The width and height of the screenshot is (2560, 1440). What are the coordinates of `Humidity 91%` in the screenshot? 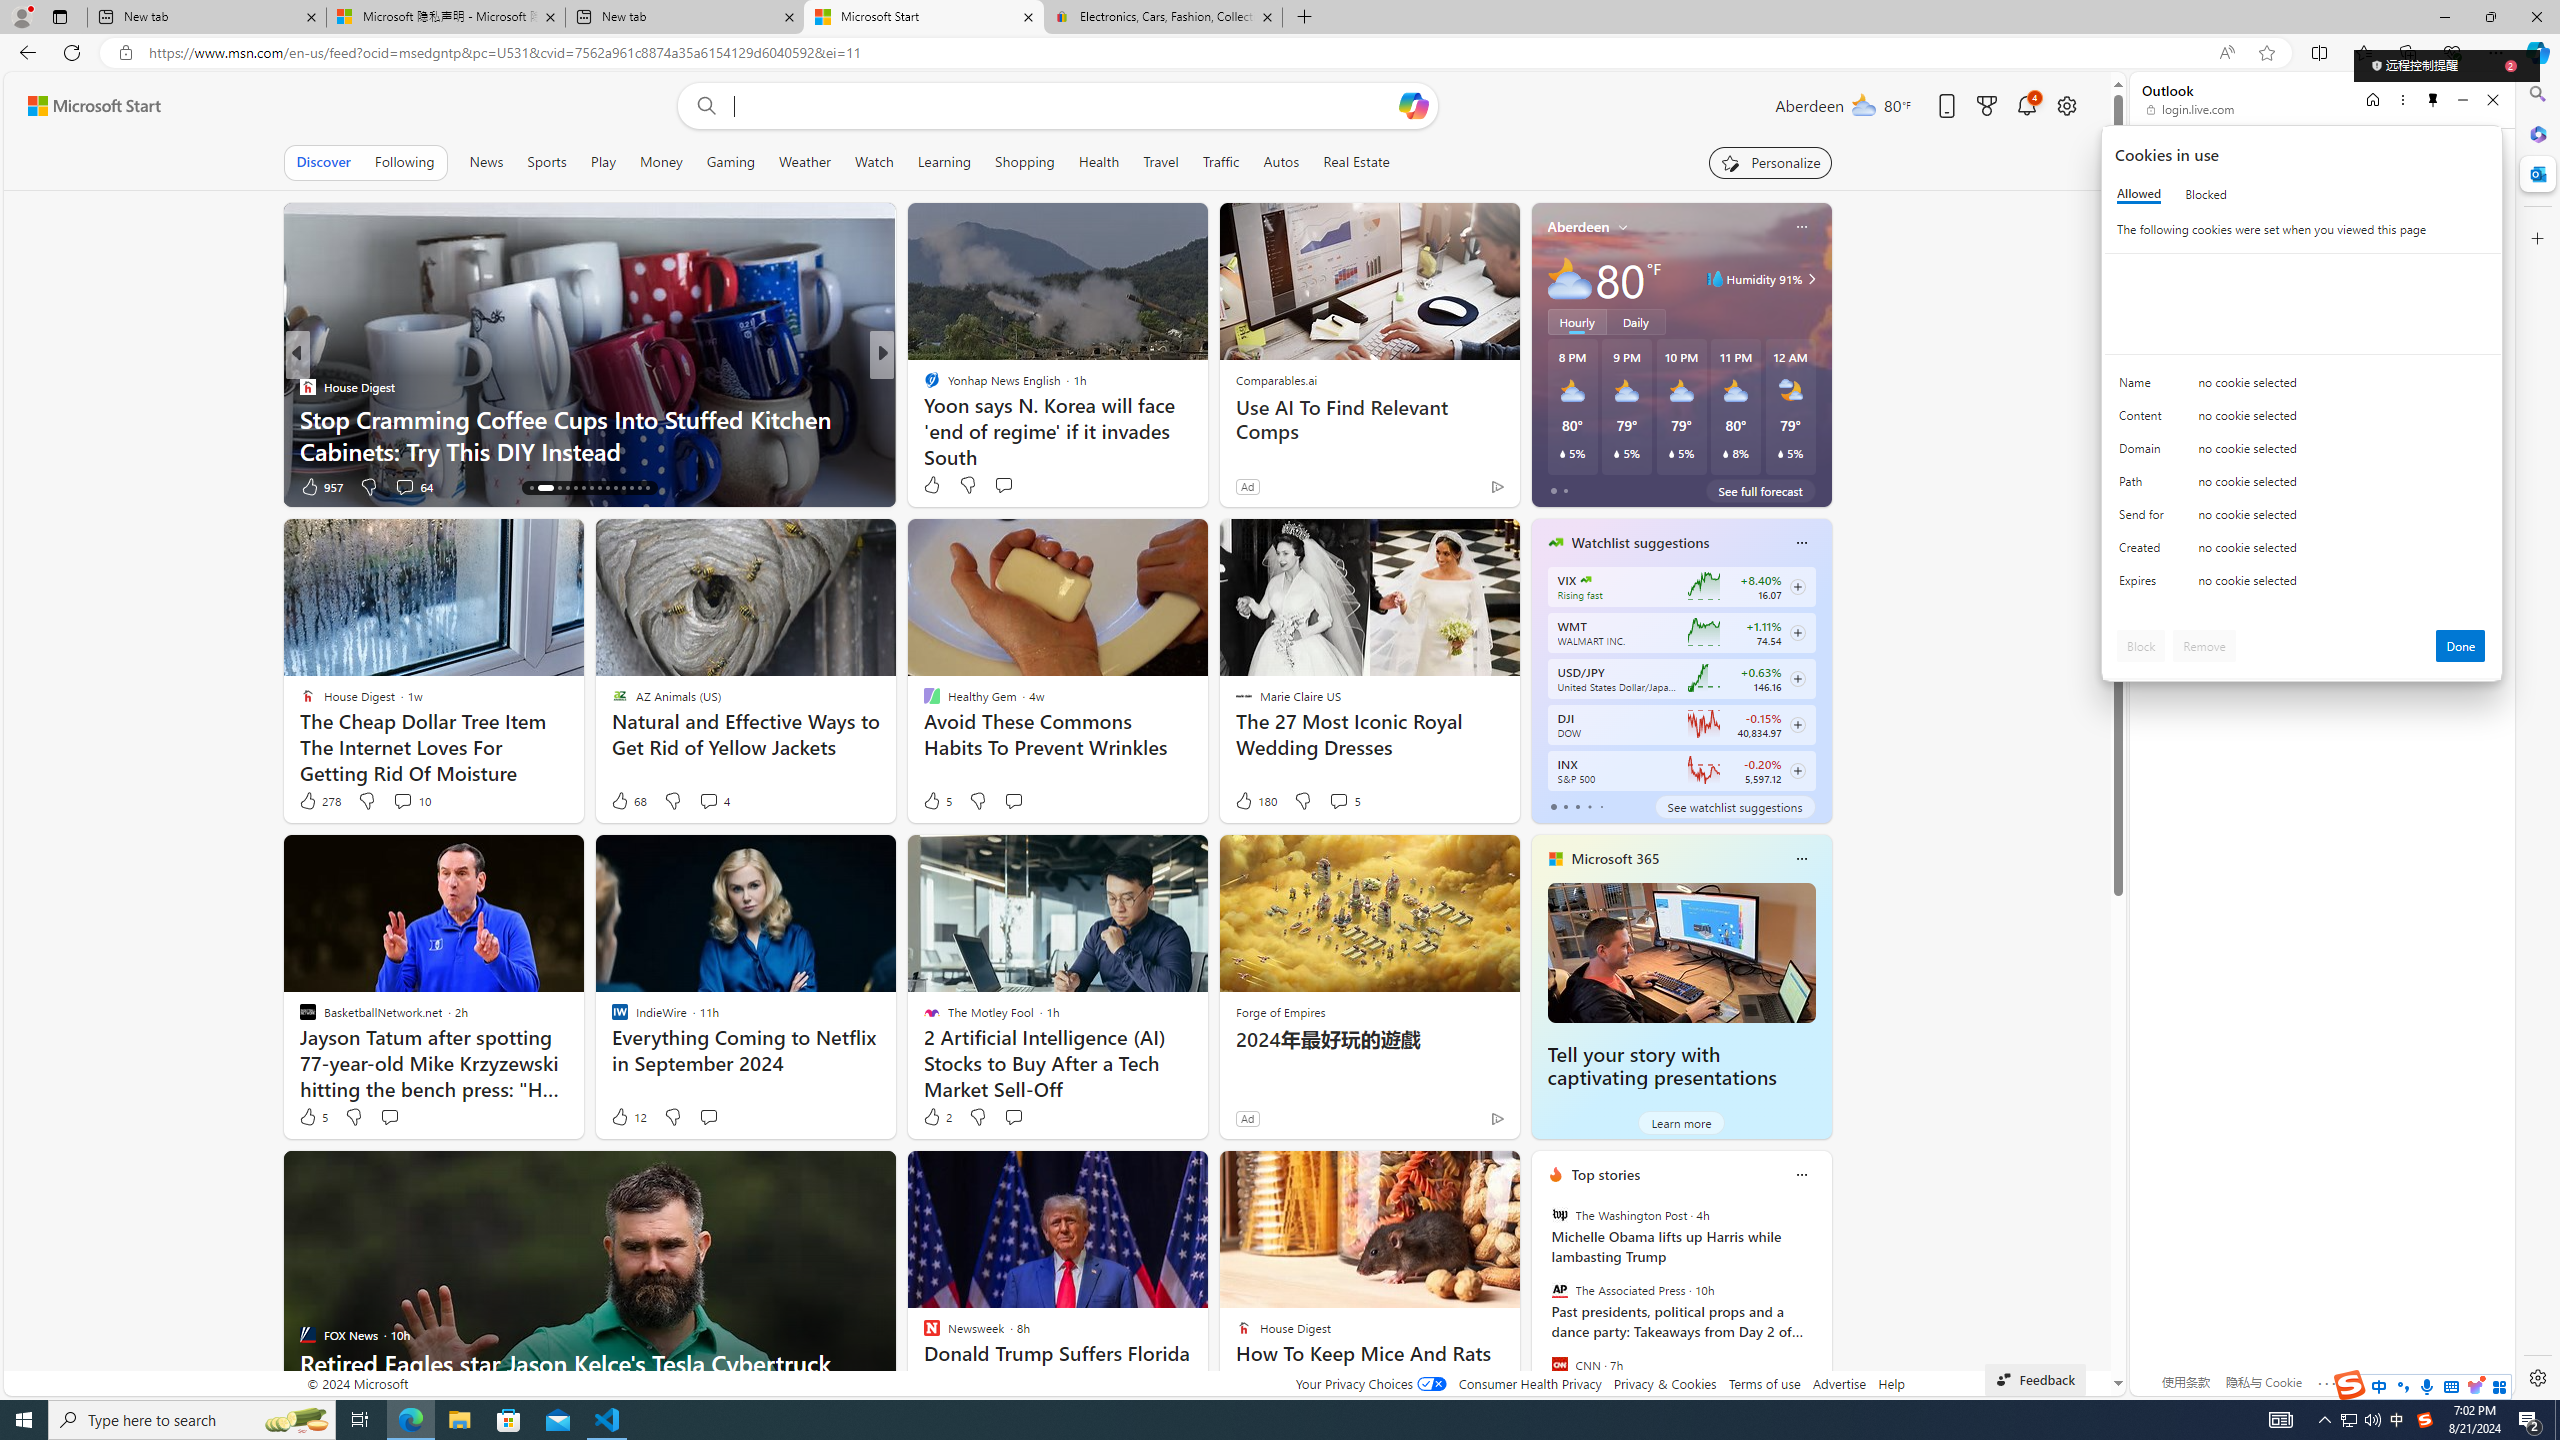 It's located at (1808, 279).